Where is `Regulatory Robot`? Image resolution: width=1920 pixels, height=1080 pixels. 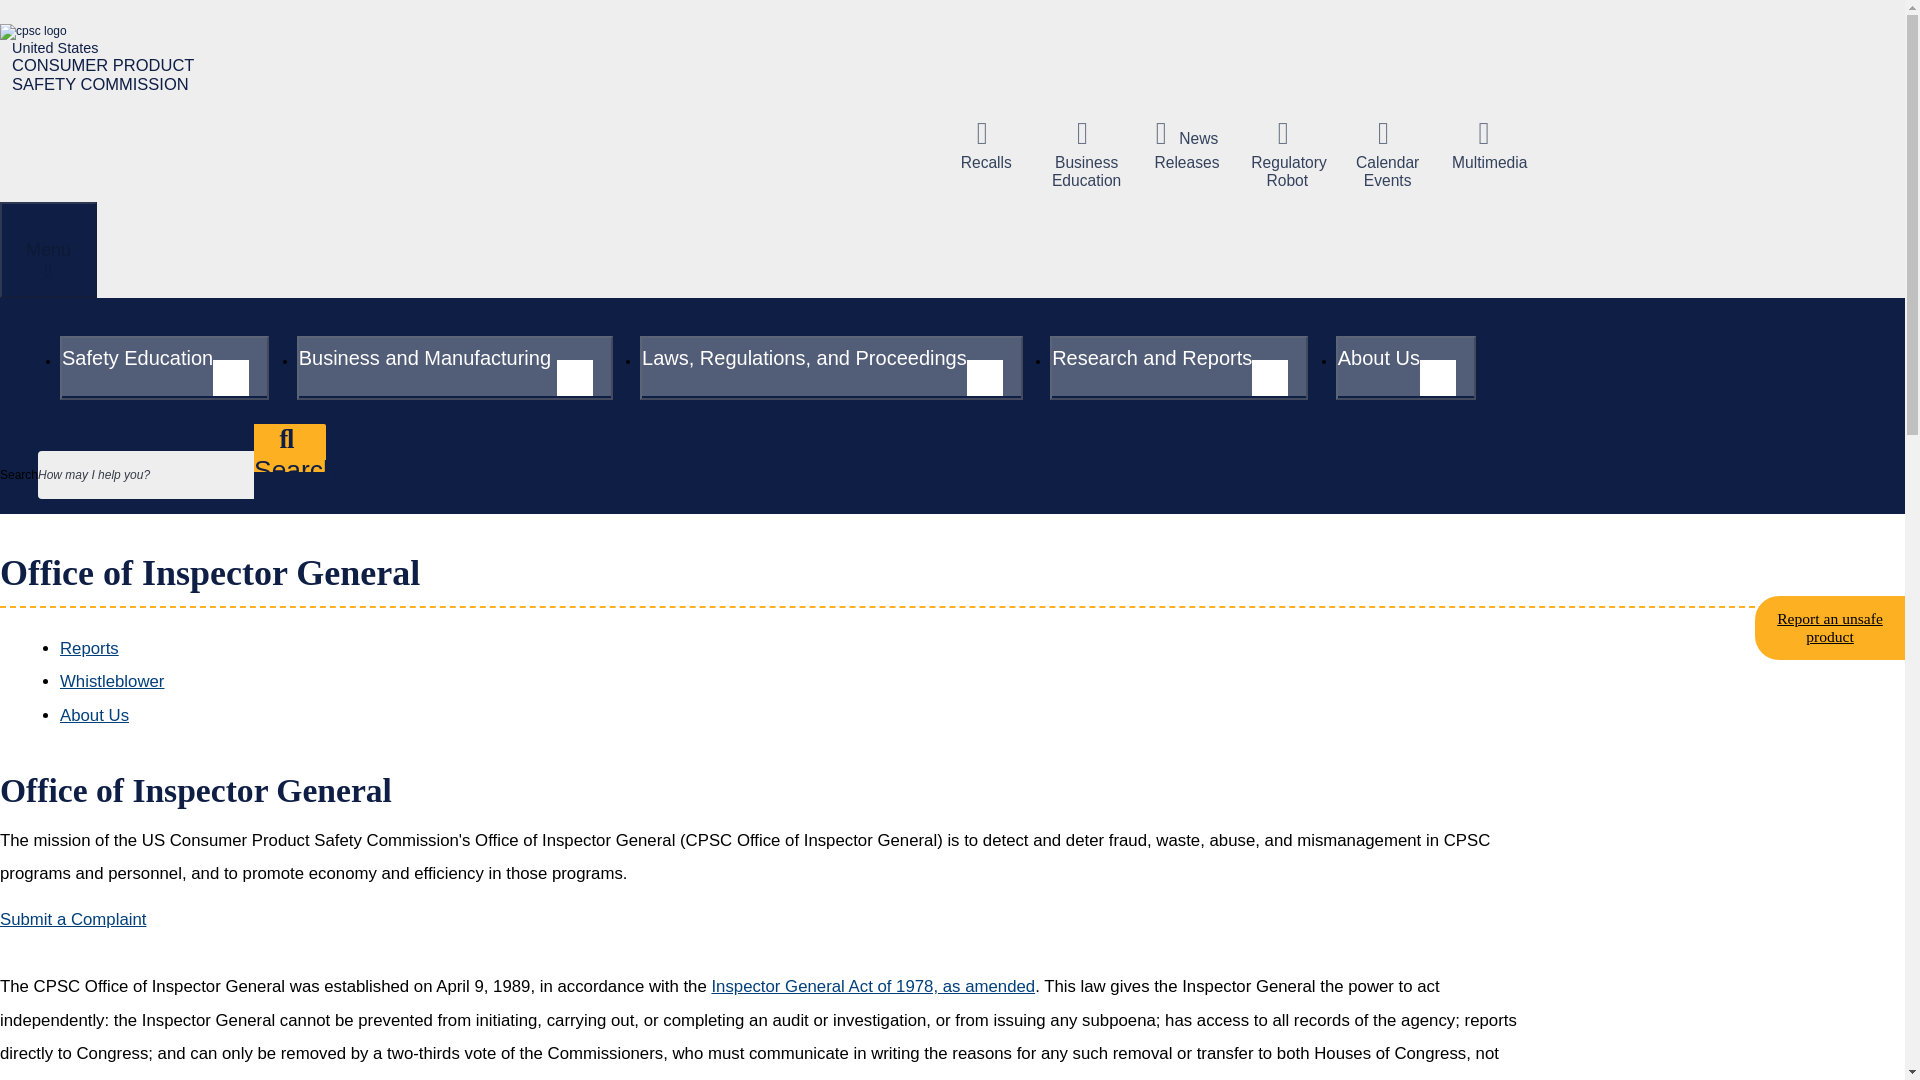 Regulatory Robot is located at coordinates (1286, 153).